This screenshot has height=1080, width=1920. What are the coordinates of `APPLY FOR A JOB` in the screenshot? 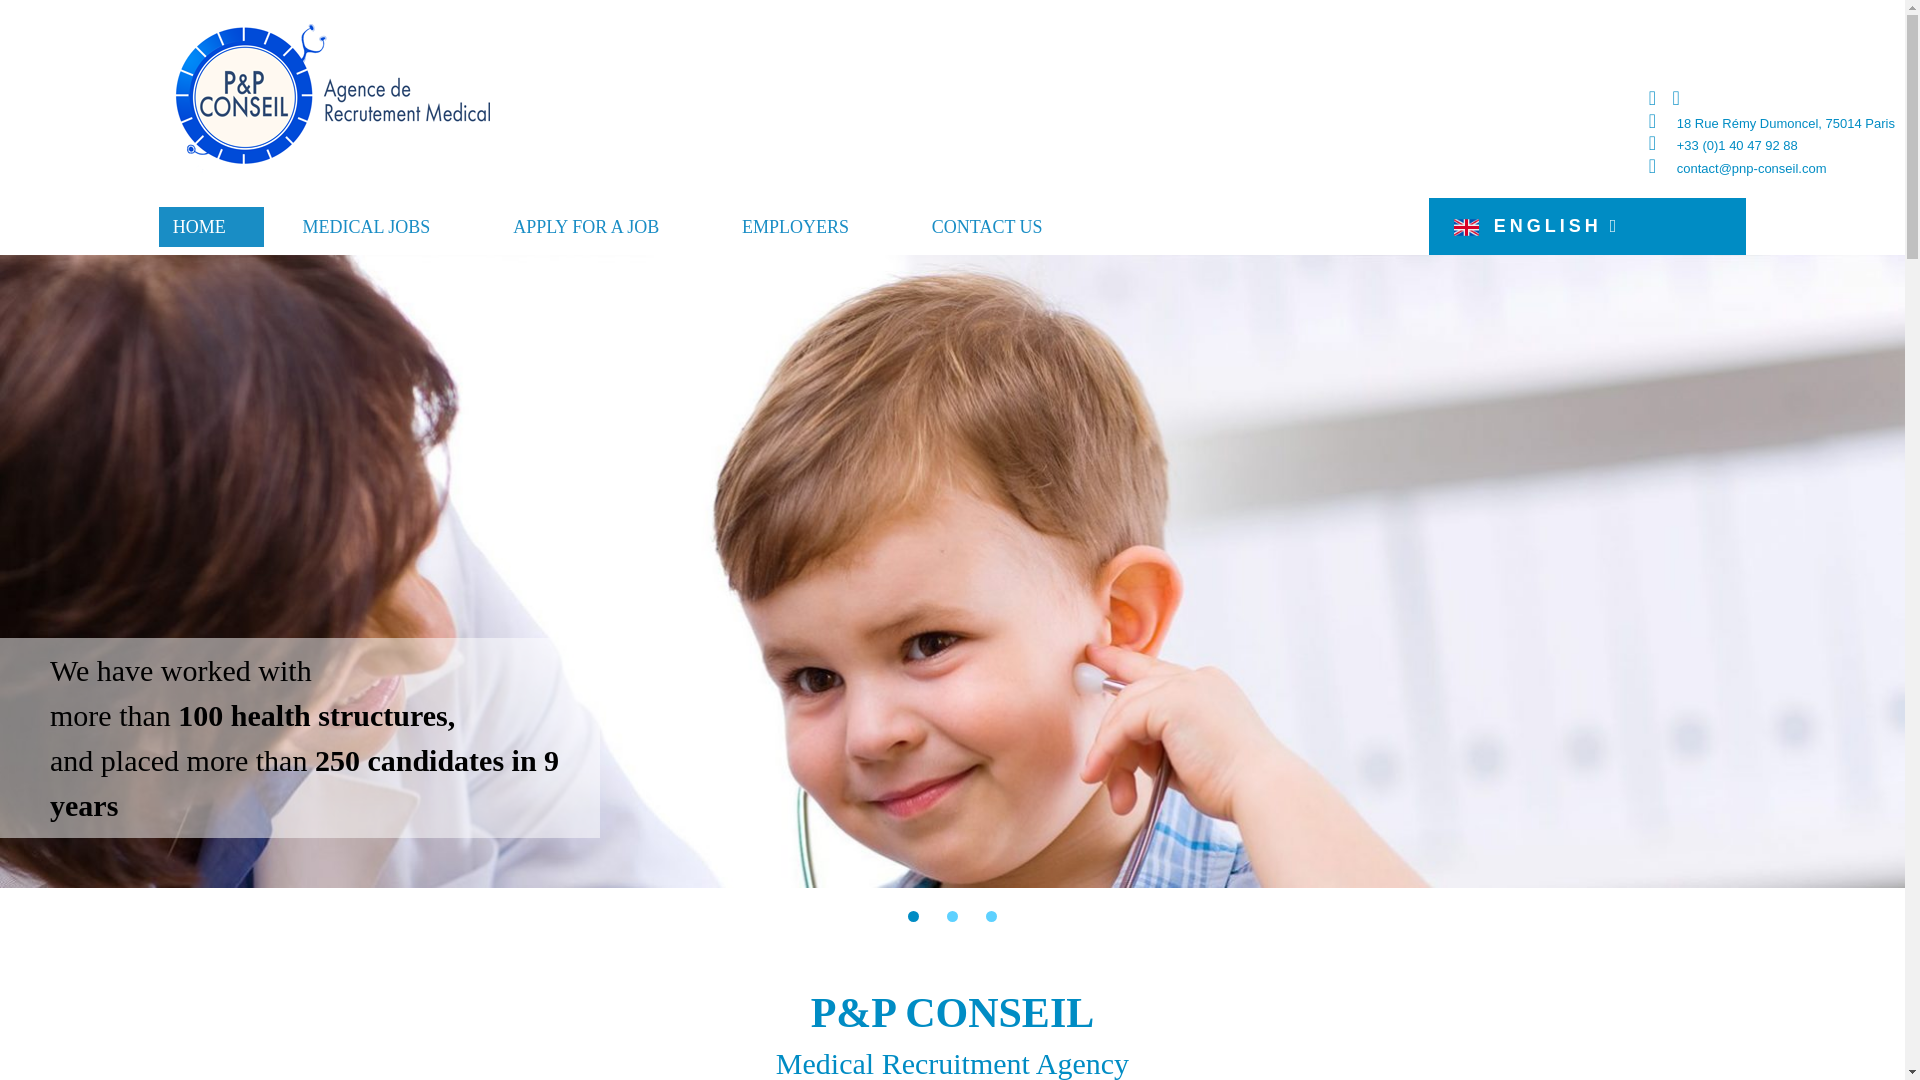 It's located at (589, 226).